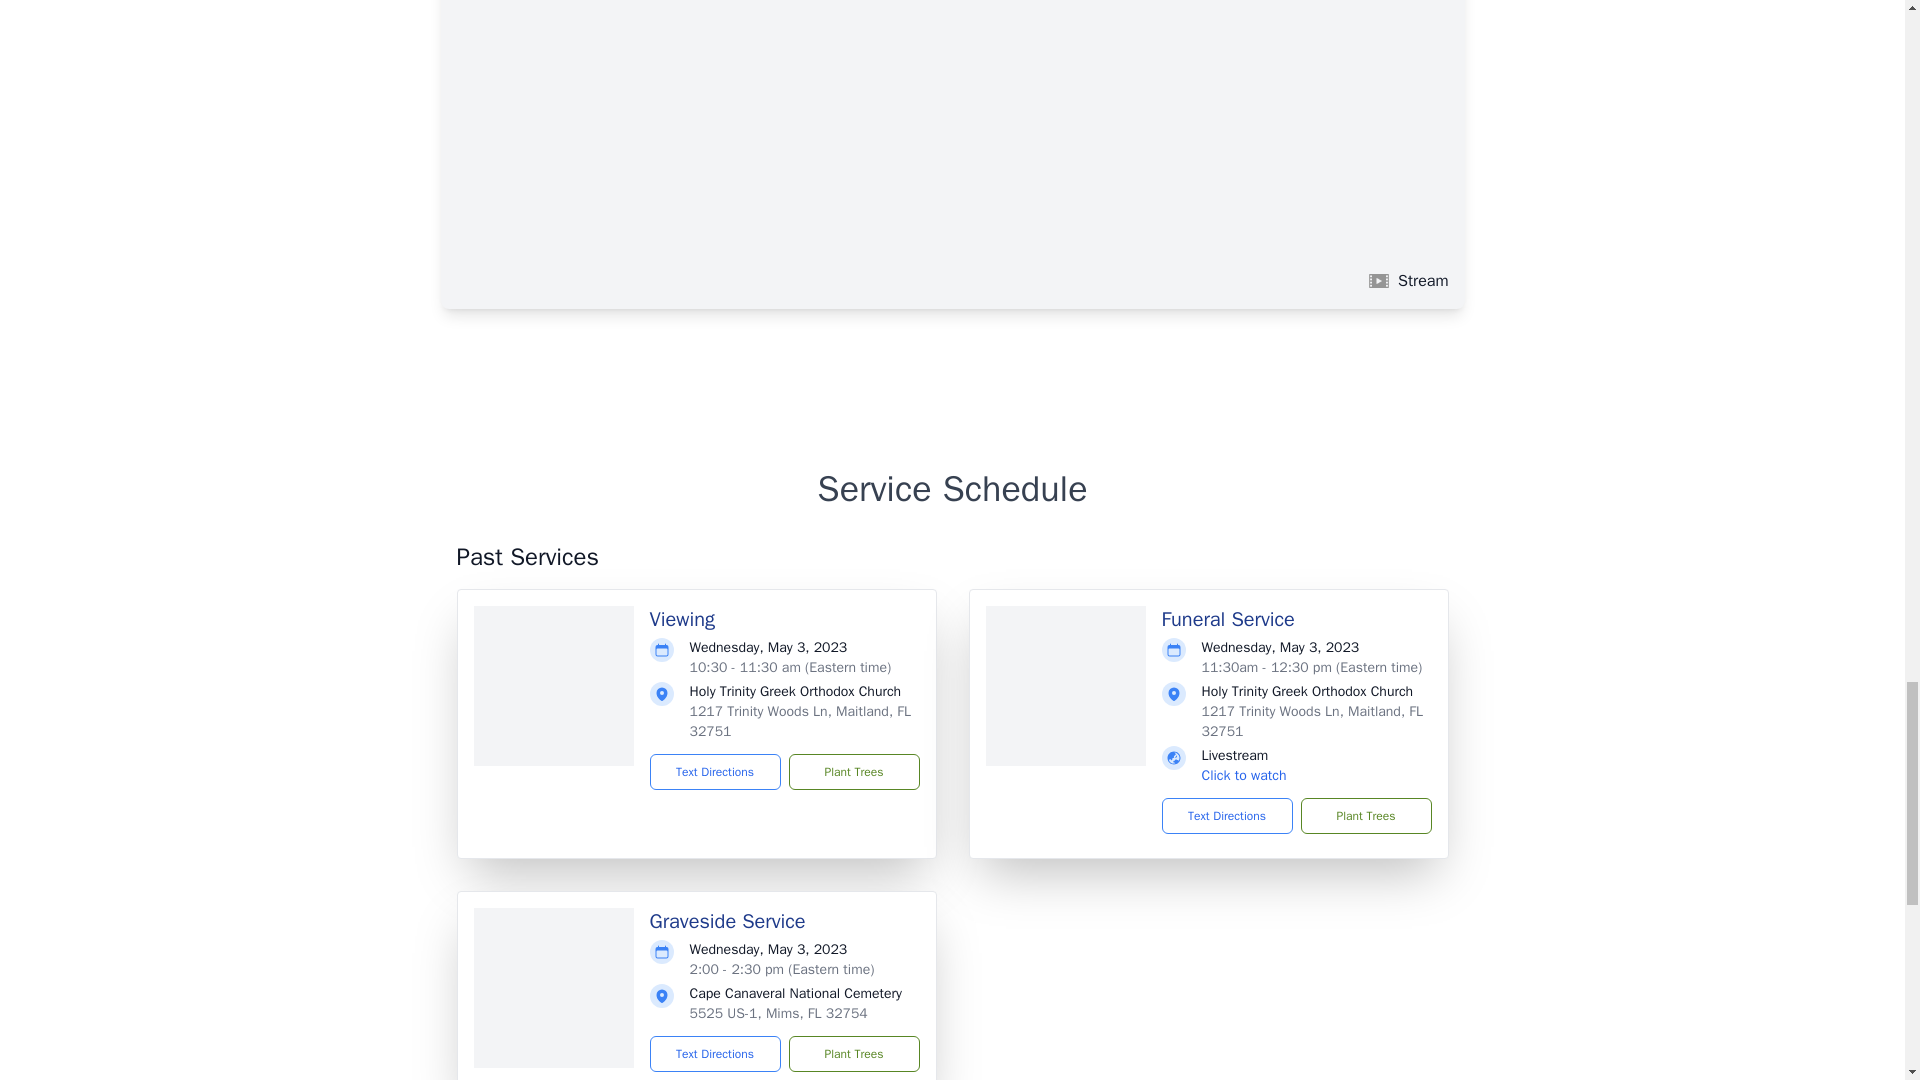 The width and height of the screenshot is (1920, 1080). What do you see at coordinates (800, 721) in the screenshot?
I see `1217 Trinity Woods Ln, Maitland, FL 32751` at bounding box center [800, 721].